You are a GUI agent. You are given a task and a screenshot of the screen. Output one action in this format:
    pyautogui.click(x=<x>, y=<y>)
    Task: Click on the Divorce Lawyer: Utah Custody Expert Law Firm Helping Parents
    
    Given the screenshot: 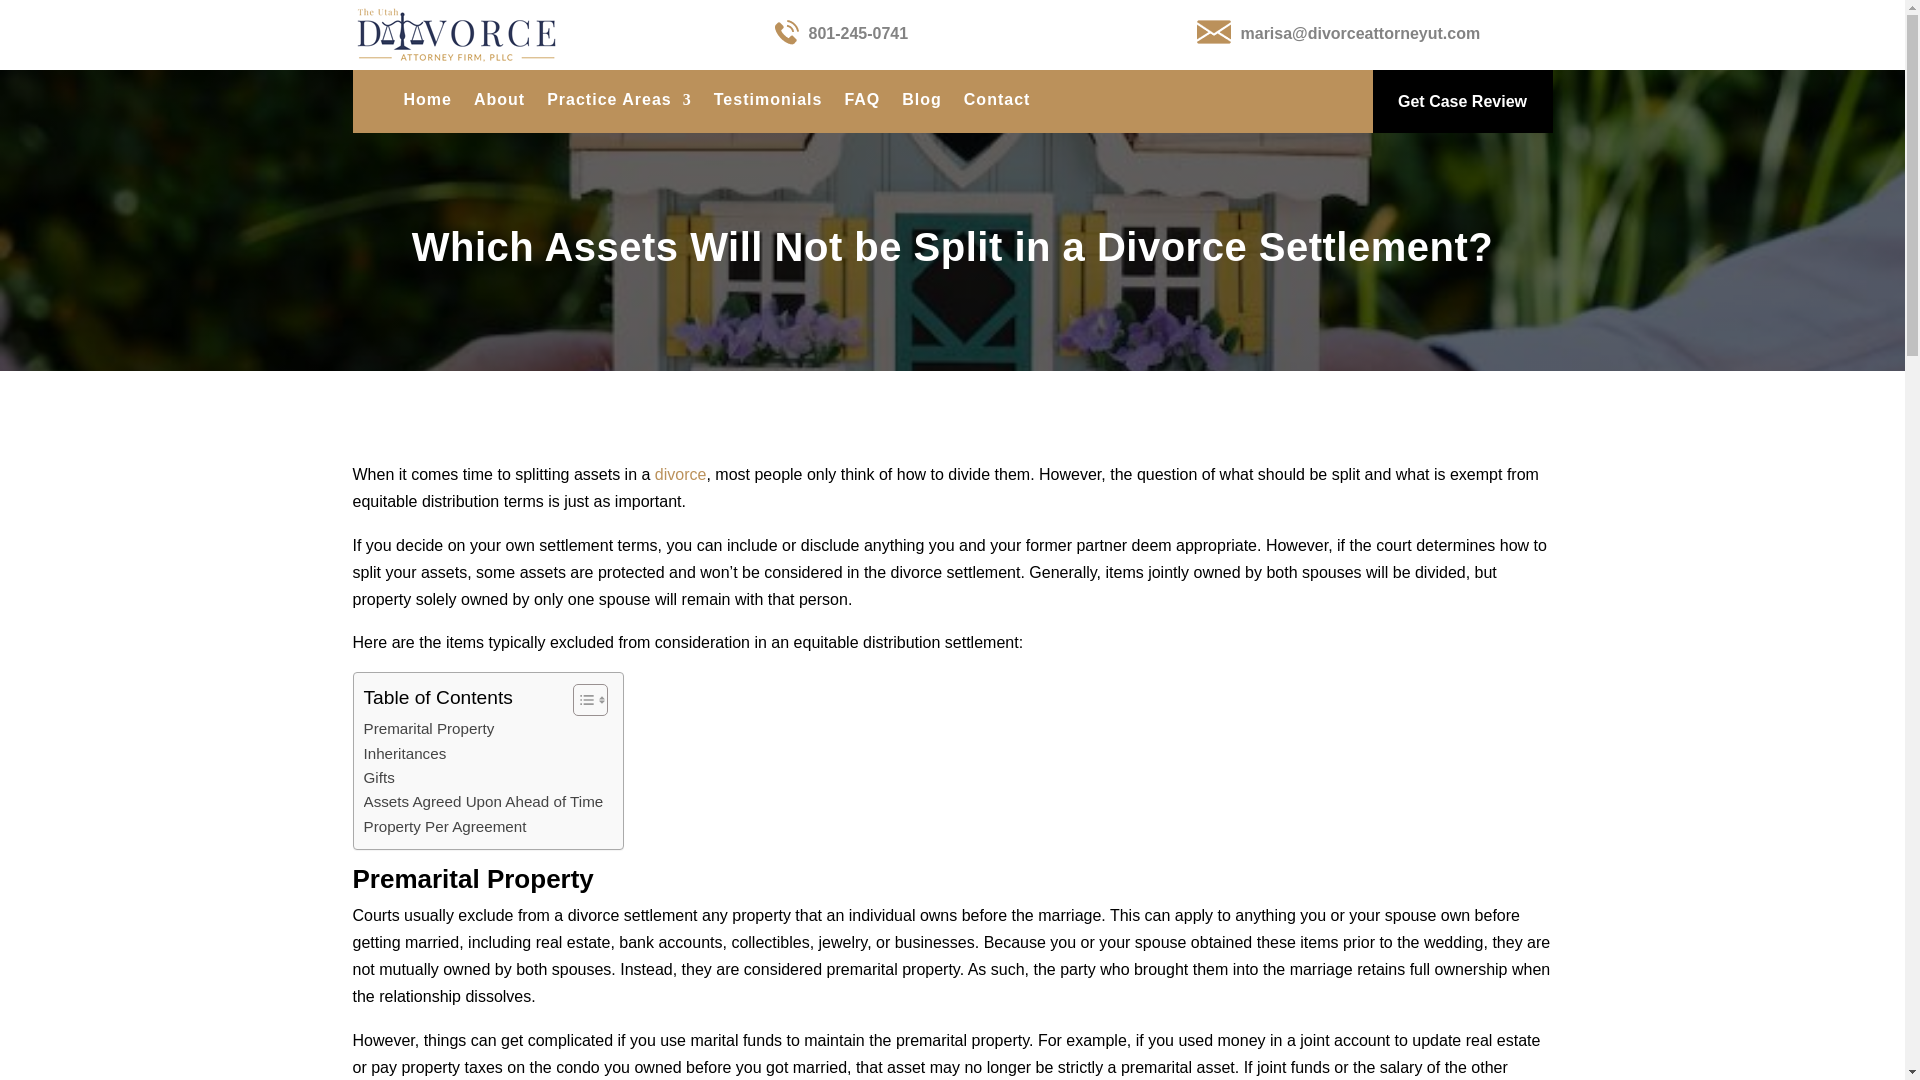 What is the action you would take?
    pyautogui.click(x=427, y=103)
    